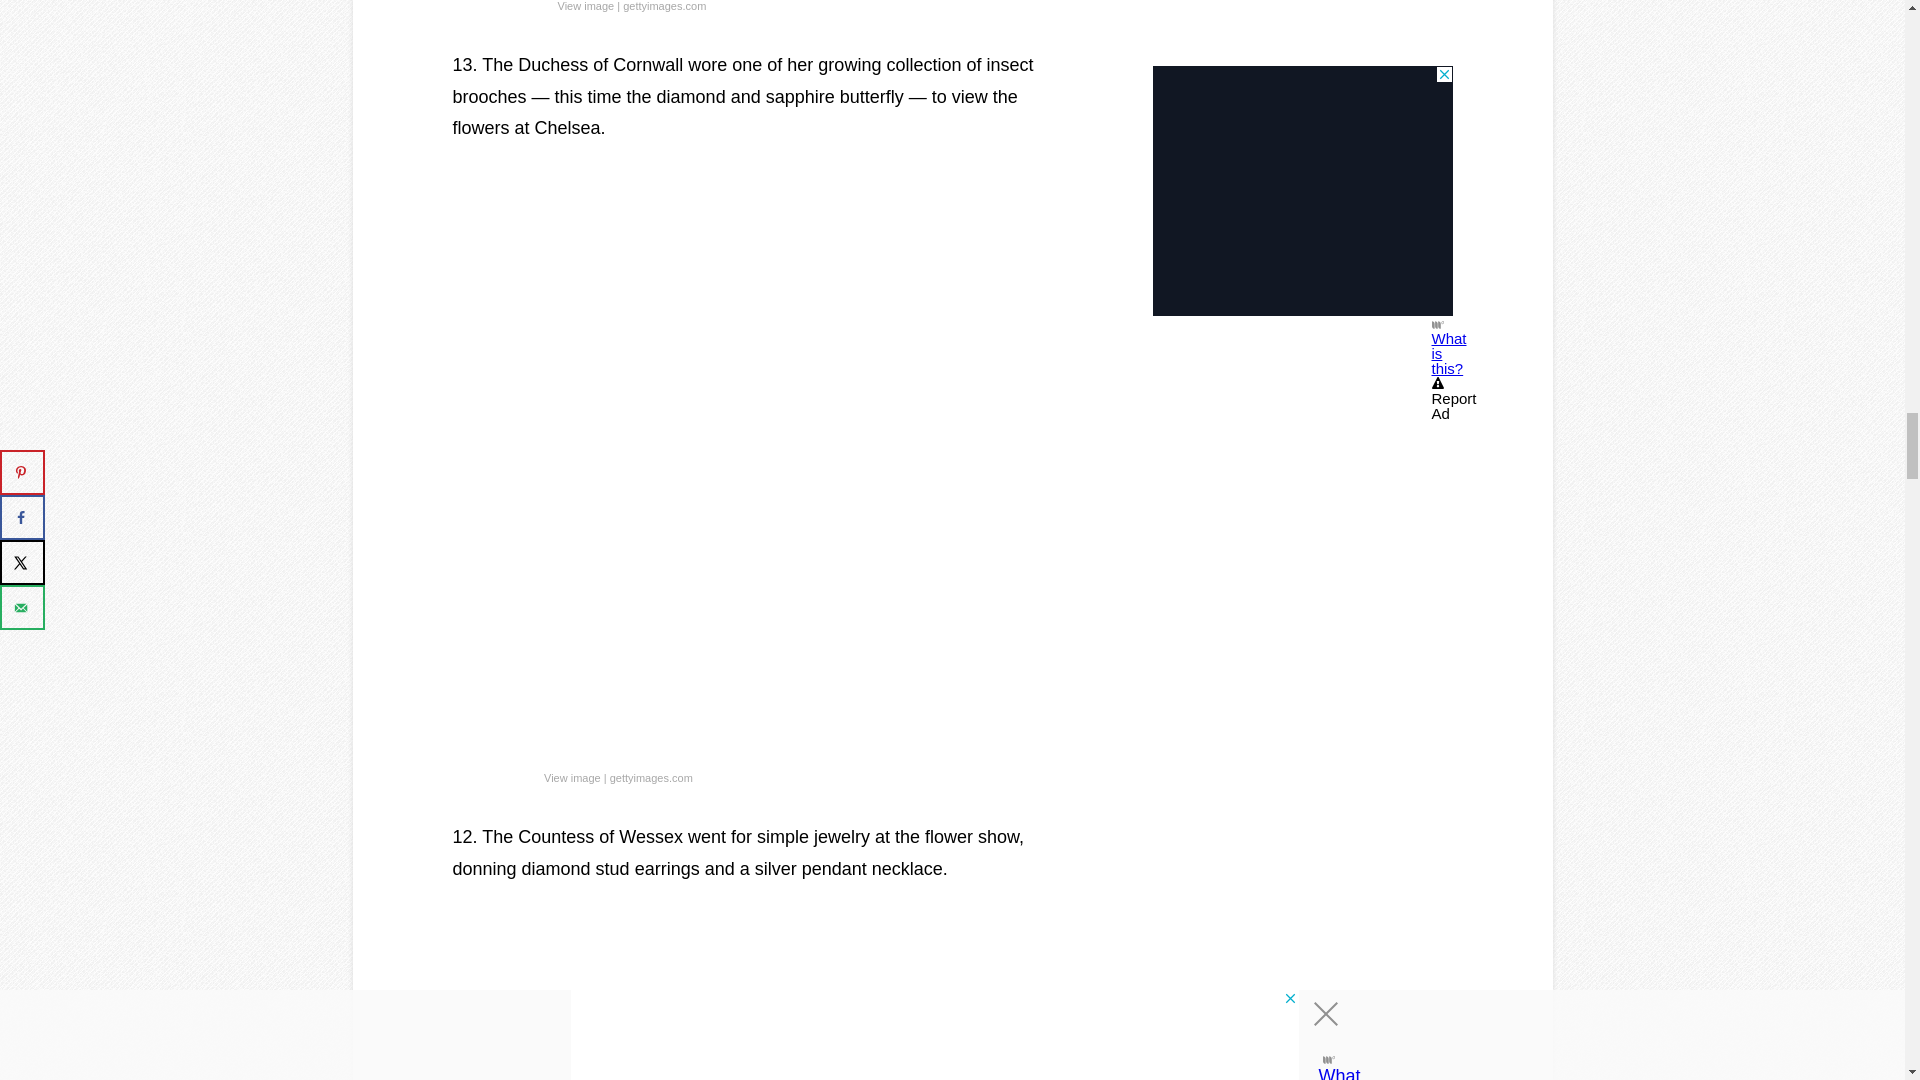  I want to click on gettyimages.com, so click(664, 8).